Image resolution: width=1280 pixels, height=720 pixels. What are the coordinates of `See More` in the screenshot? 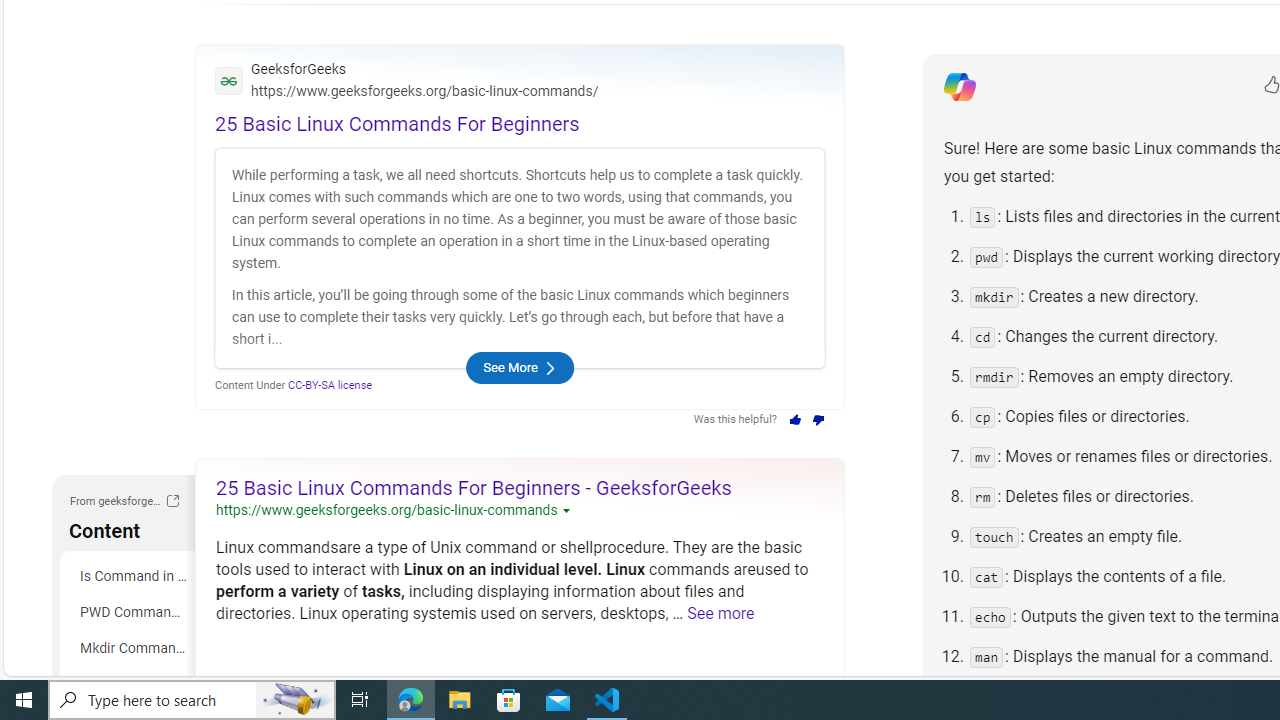 It's located at (519, 368).